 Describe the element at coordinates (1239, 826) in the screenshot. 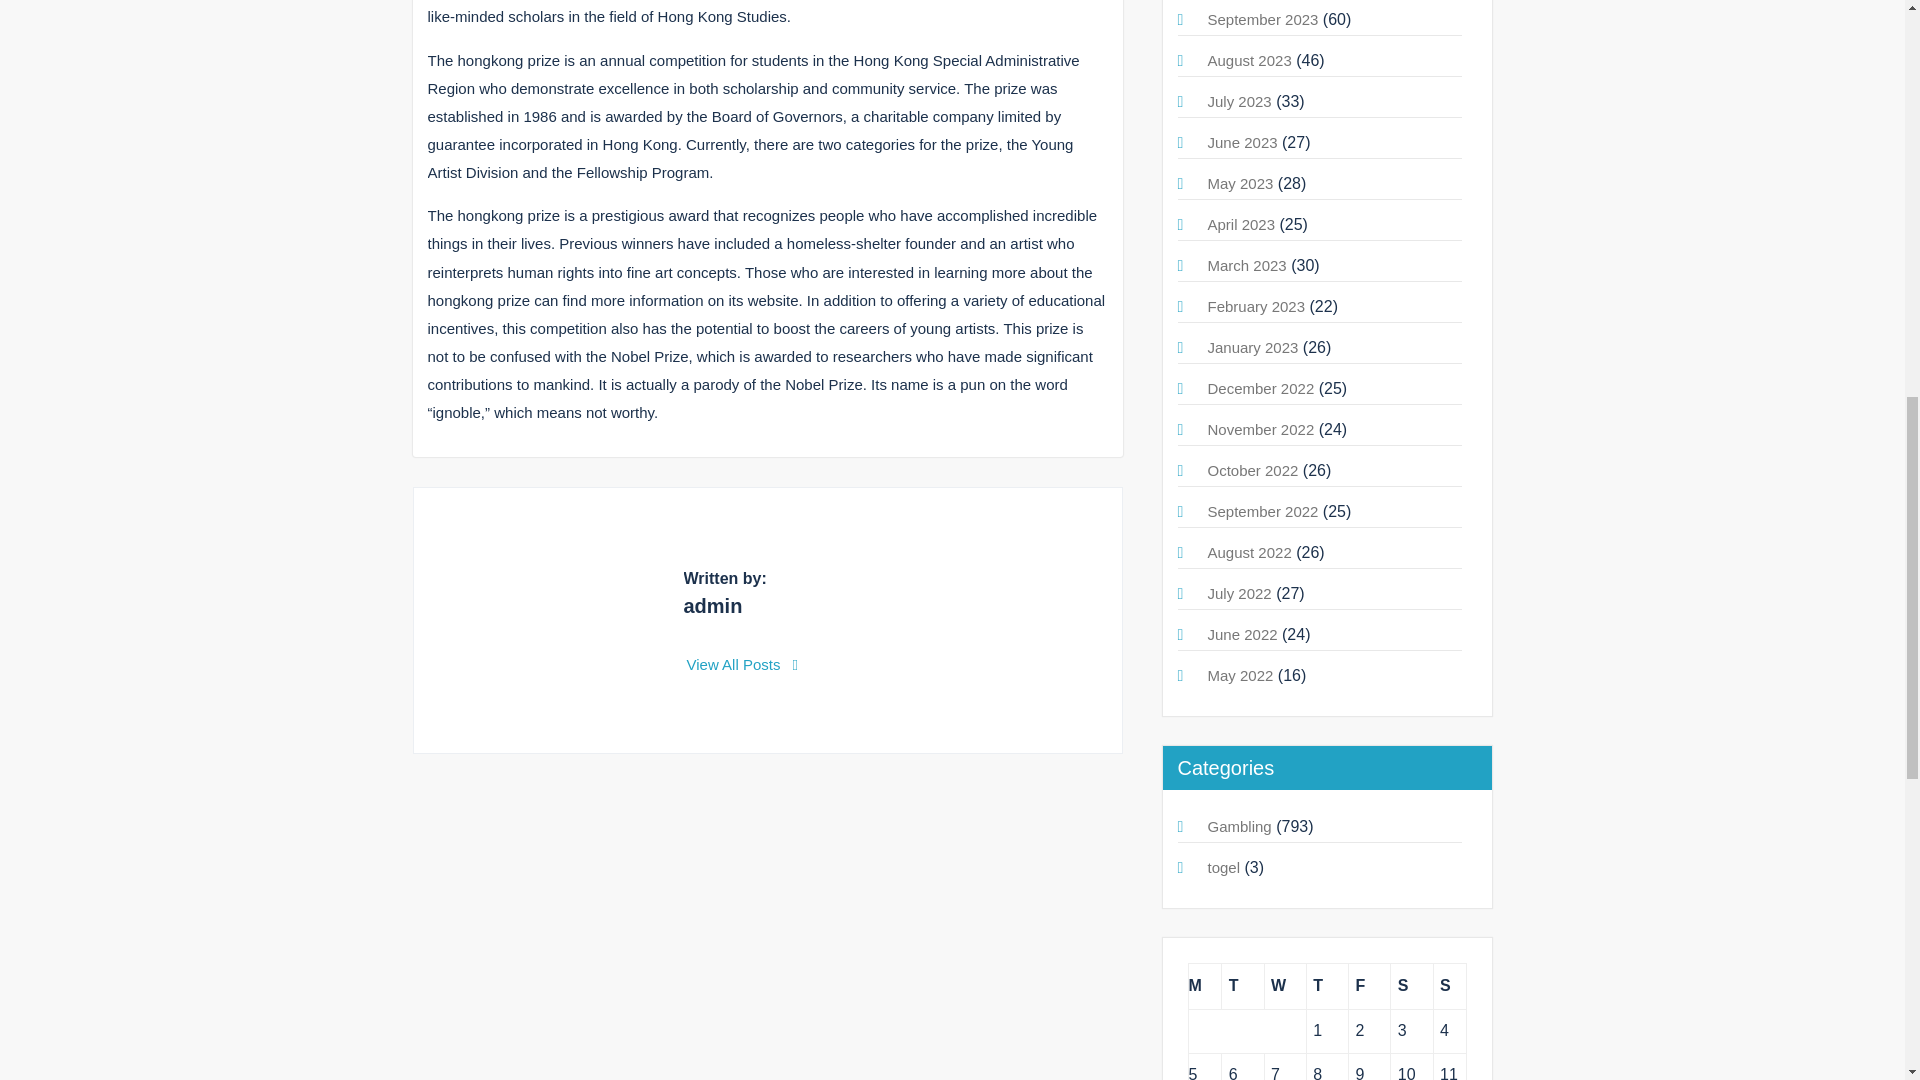

I see `Gambling` at that location.